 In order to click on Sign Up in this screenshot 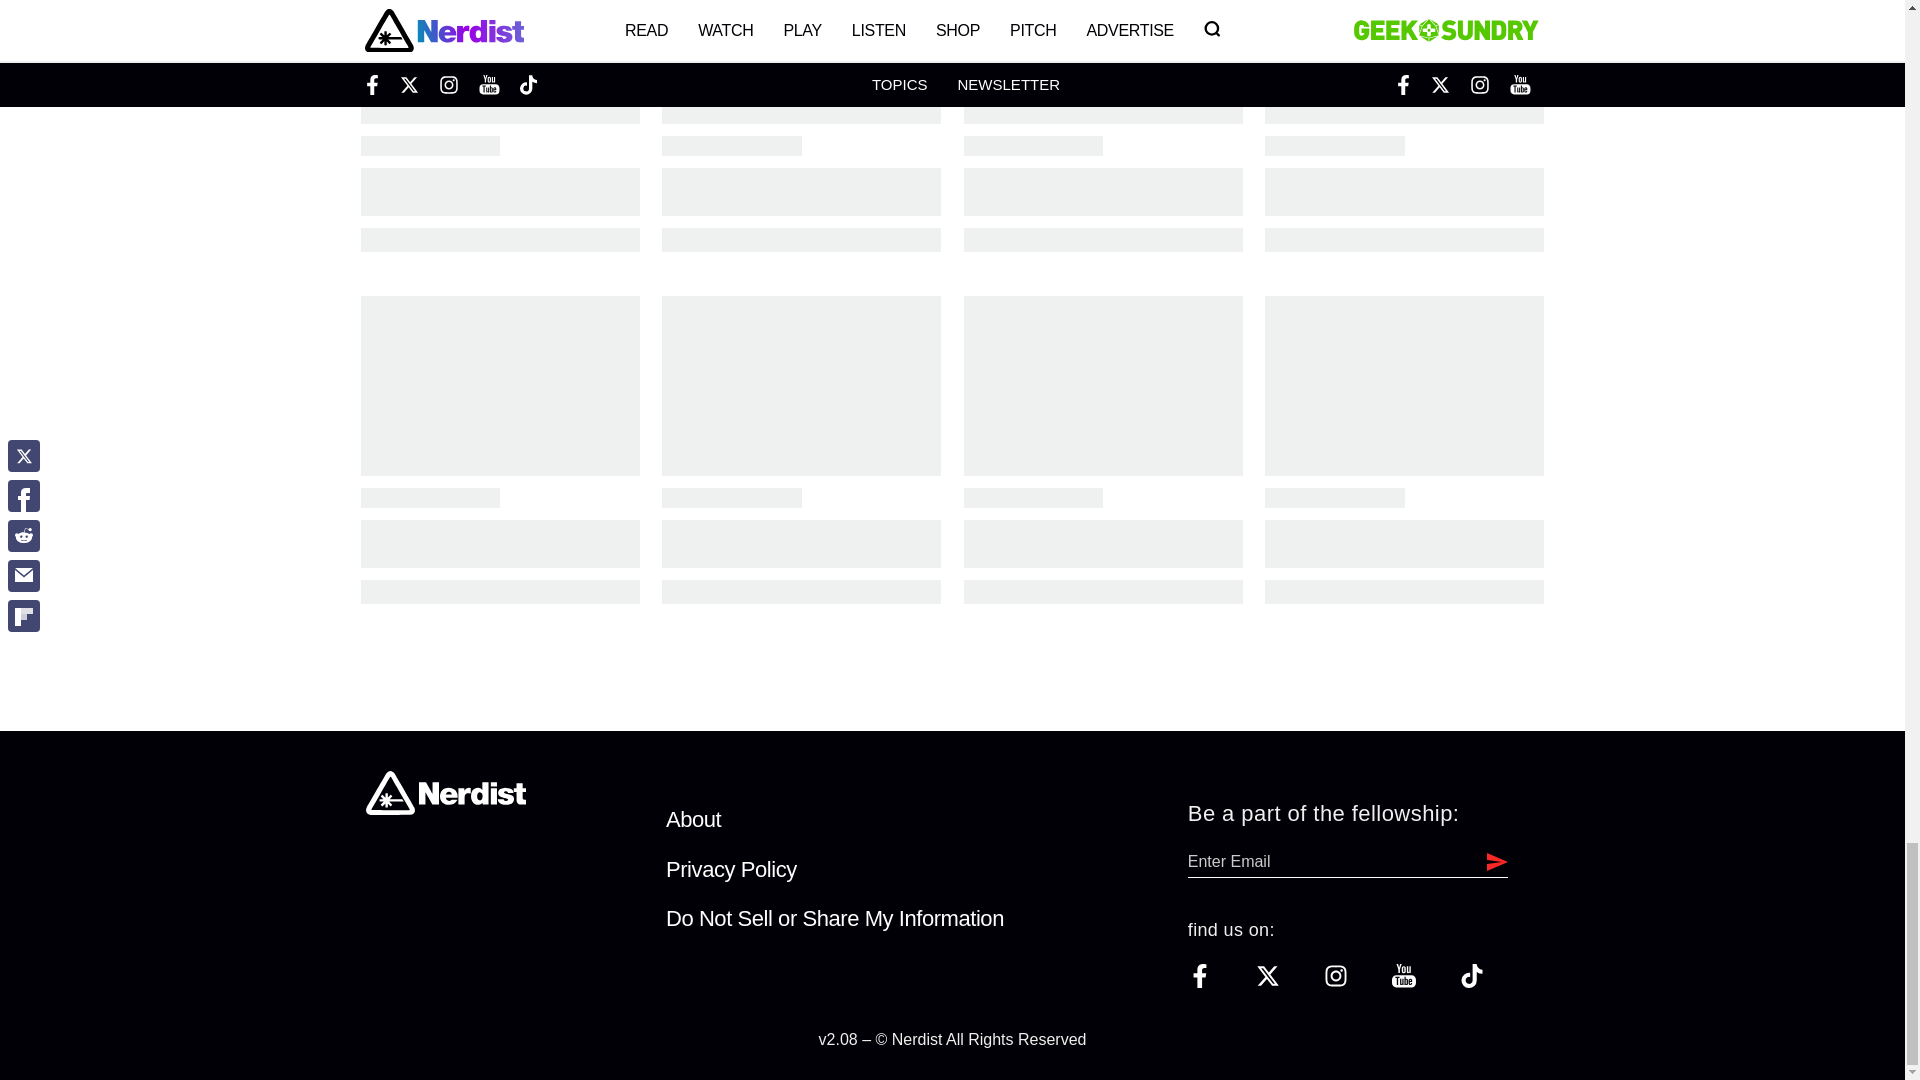, I will do `click(1492, 861)`.